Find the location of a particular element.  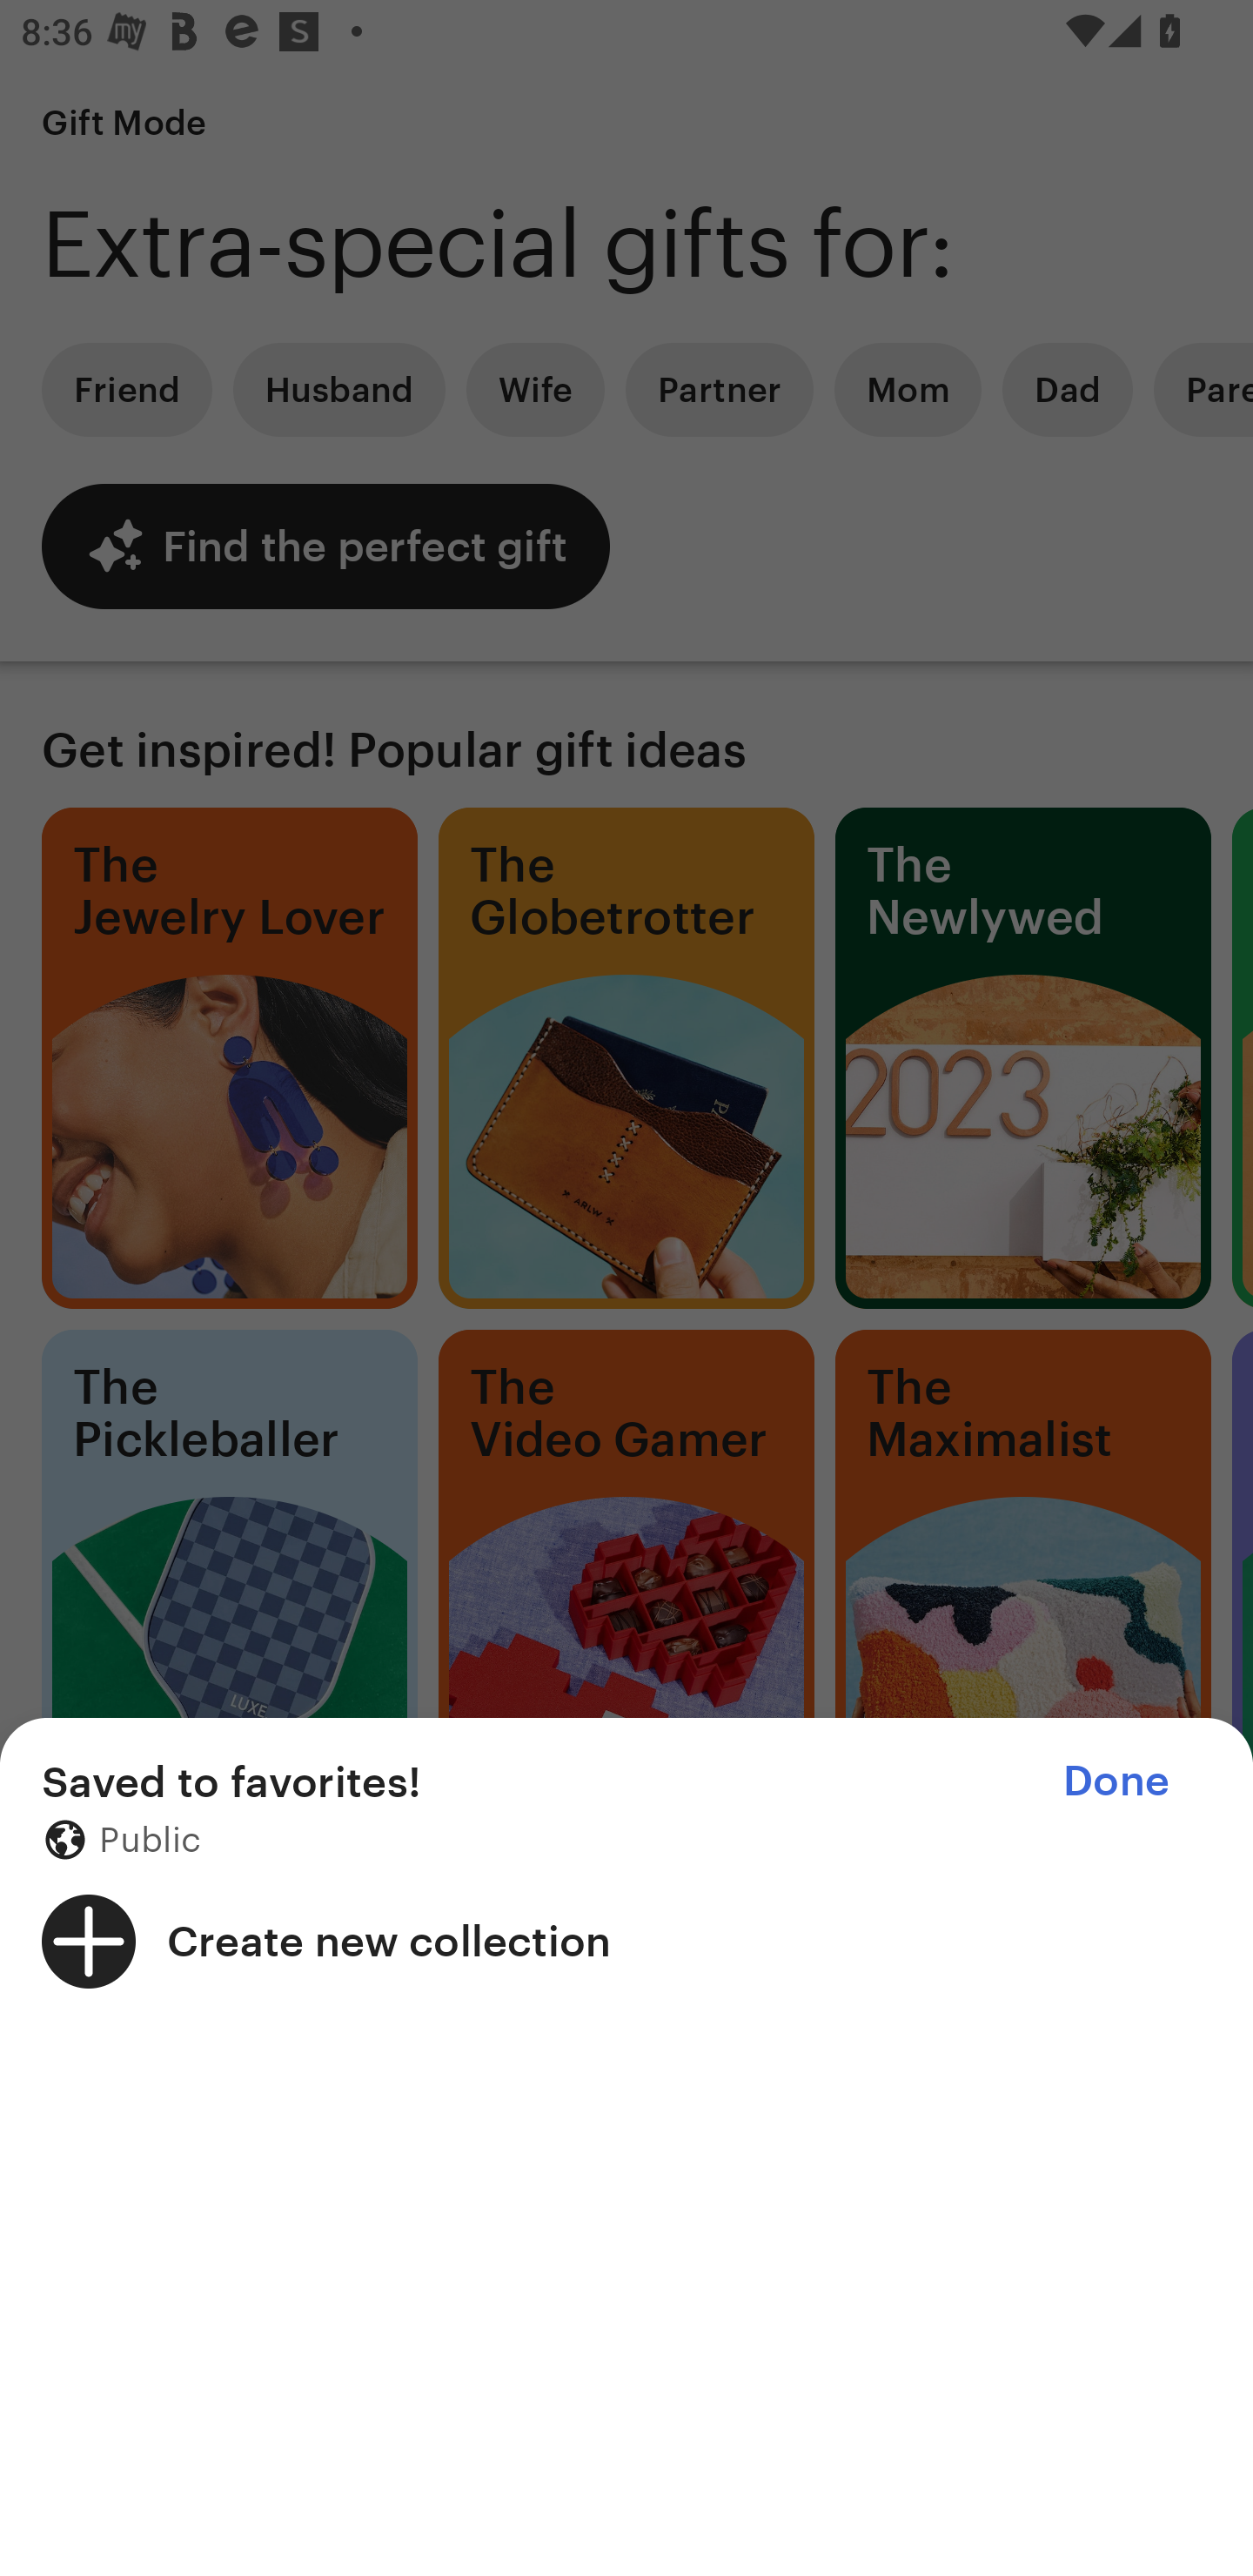

Create new collection is located at coordinates (626, 1941).